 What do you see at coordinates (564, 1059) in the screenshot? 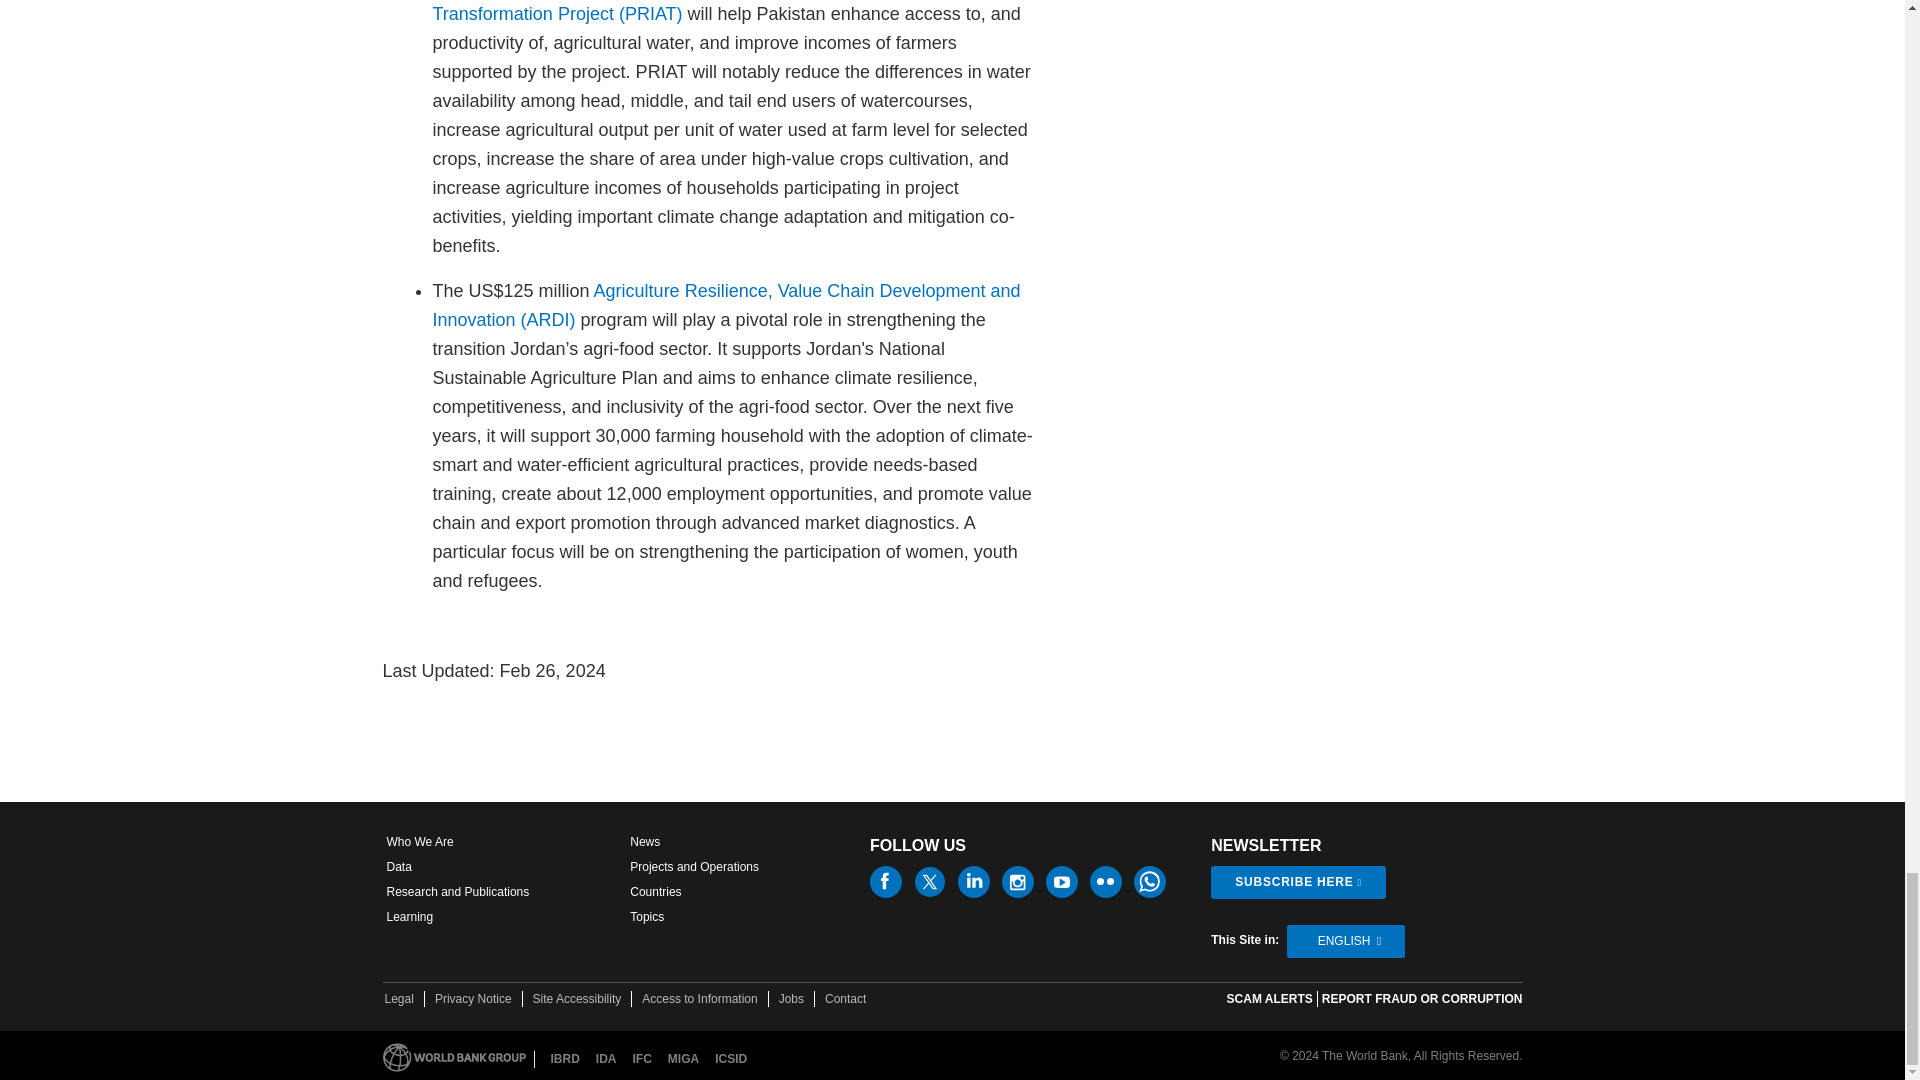
I see `International Bank for Reconstruction and Development` at bounding box center [564, 1059].